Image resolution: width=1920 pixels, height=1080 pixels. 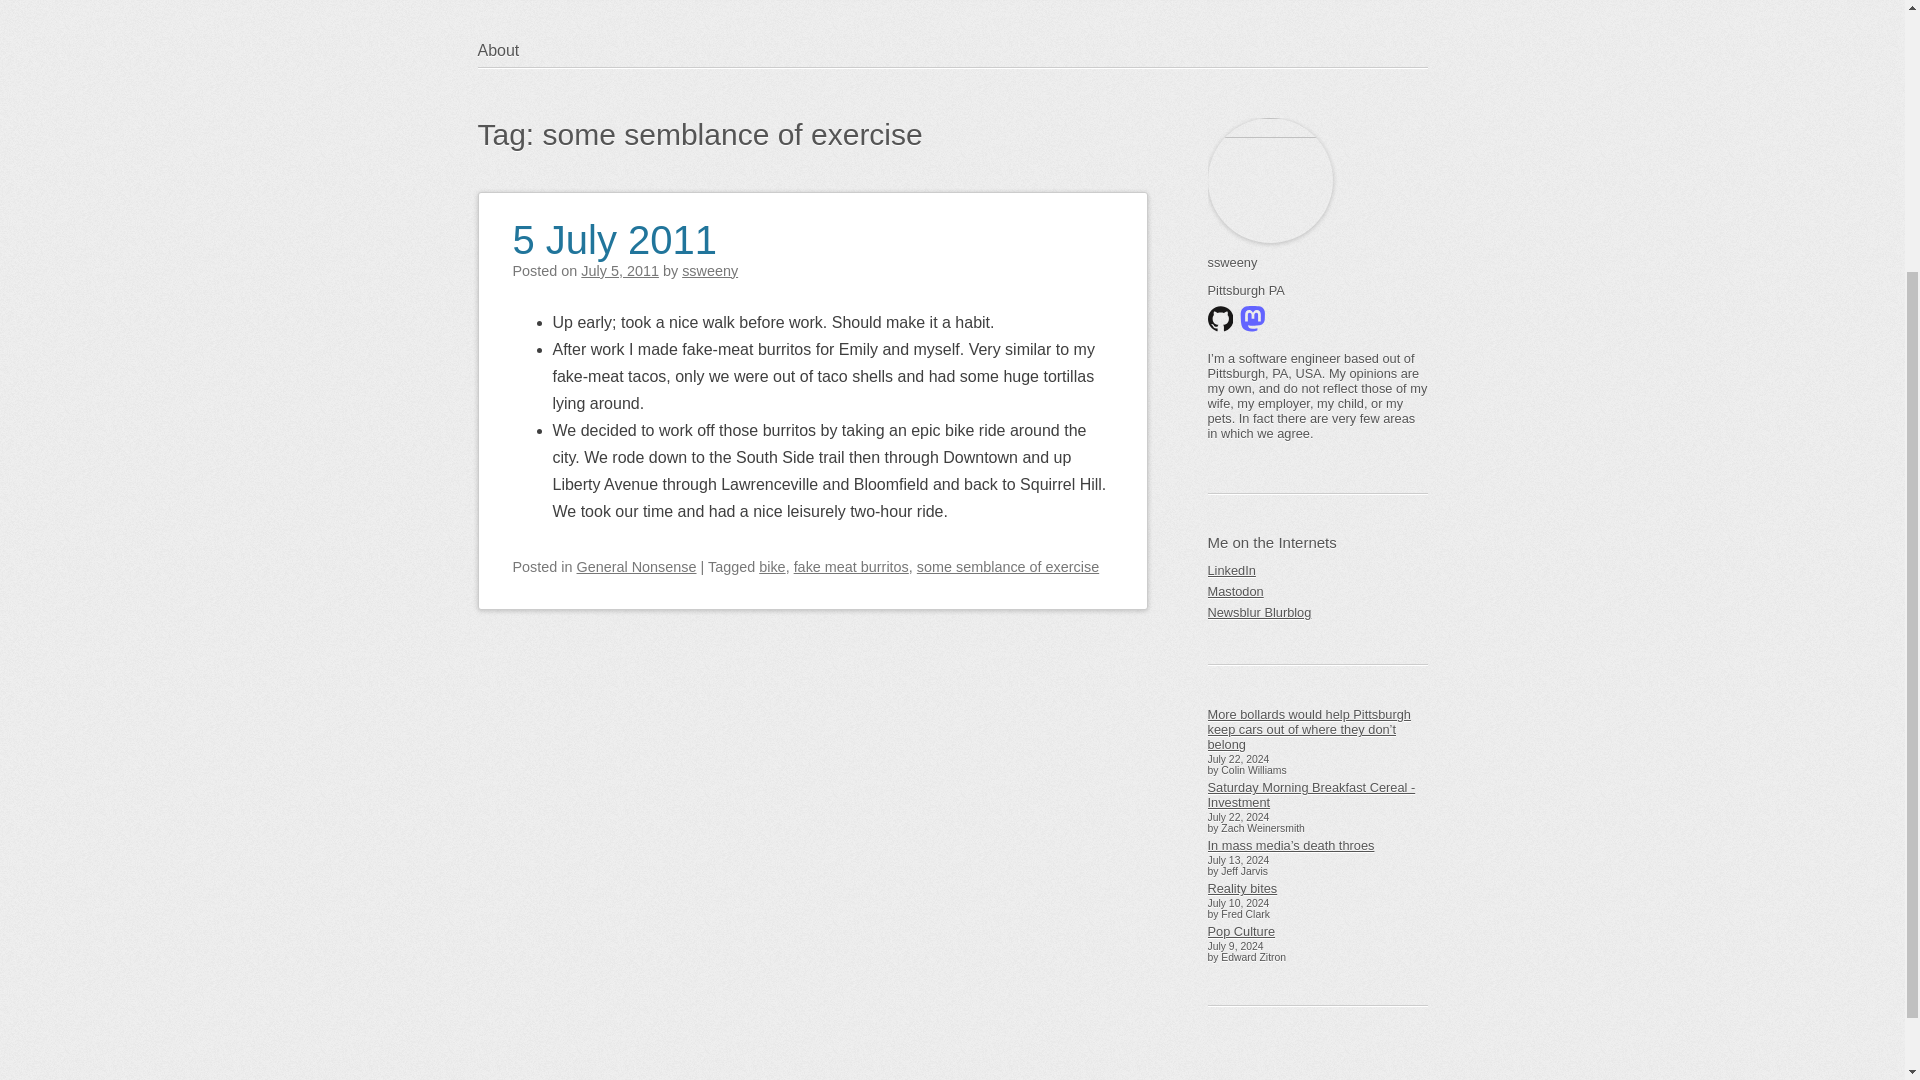 What do you see at coordinates (709, 270) in the screenshot?
I see `View all posts by ssweeny` at bounding box center [709, 270].